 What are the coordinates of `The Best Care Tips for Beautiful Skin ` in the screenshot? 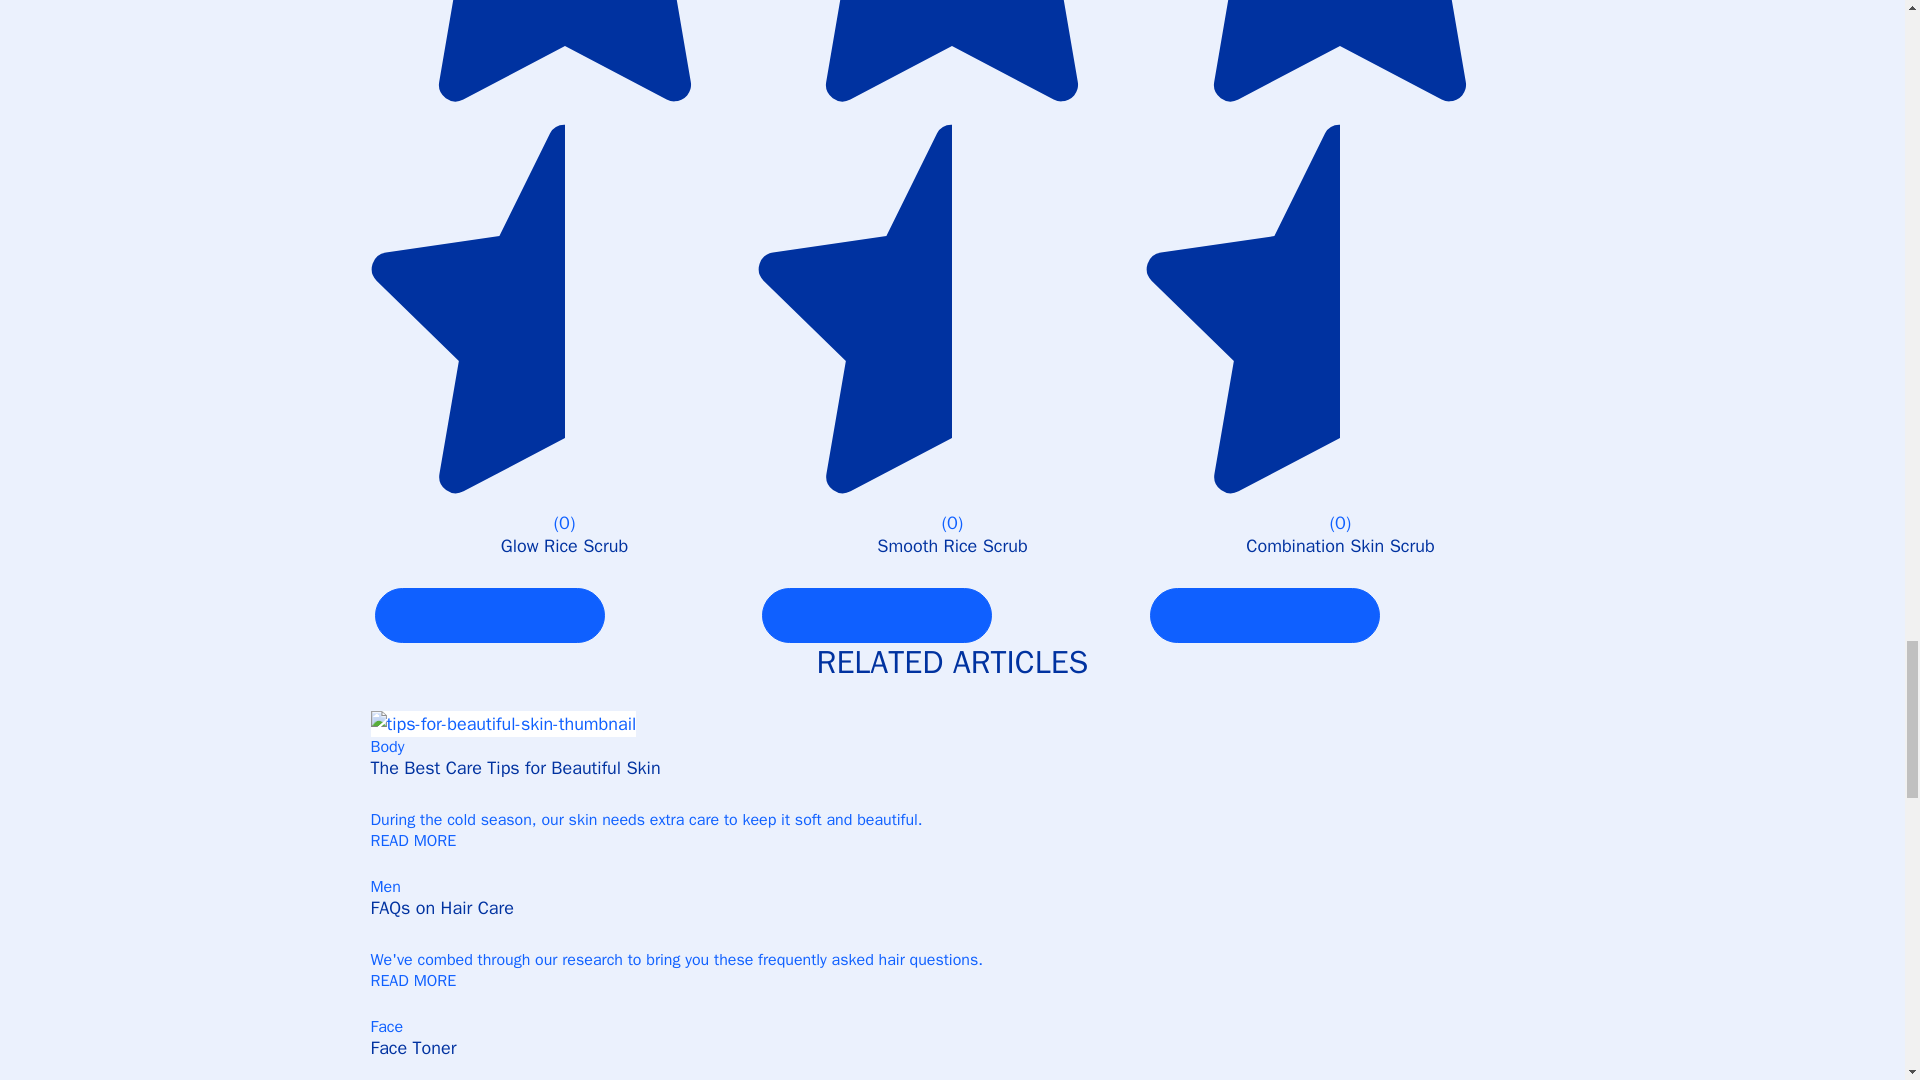 It's located at (952, 780).